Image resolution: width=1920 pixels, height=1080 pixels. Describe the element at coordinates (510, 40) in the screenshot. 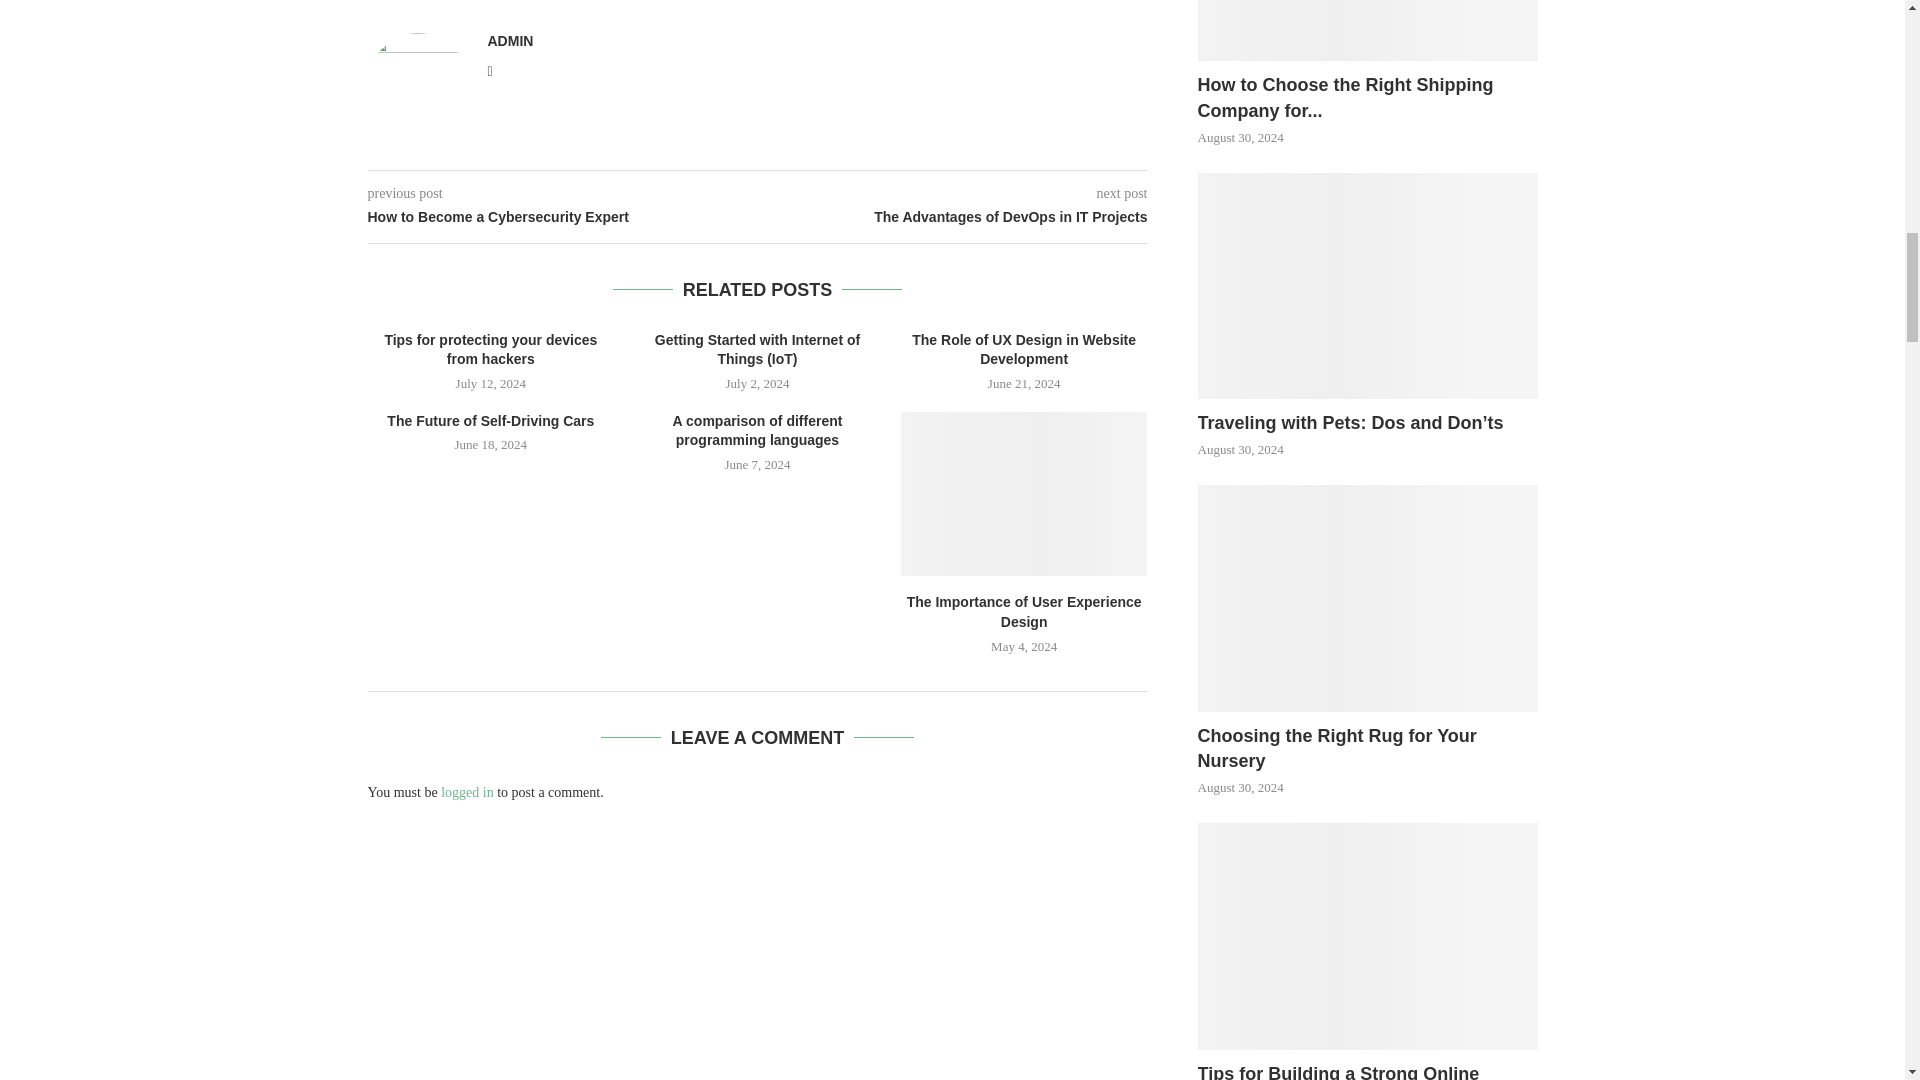

I see `Author admin` at that location.